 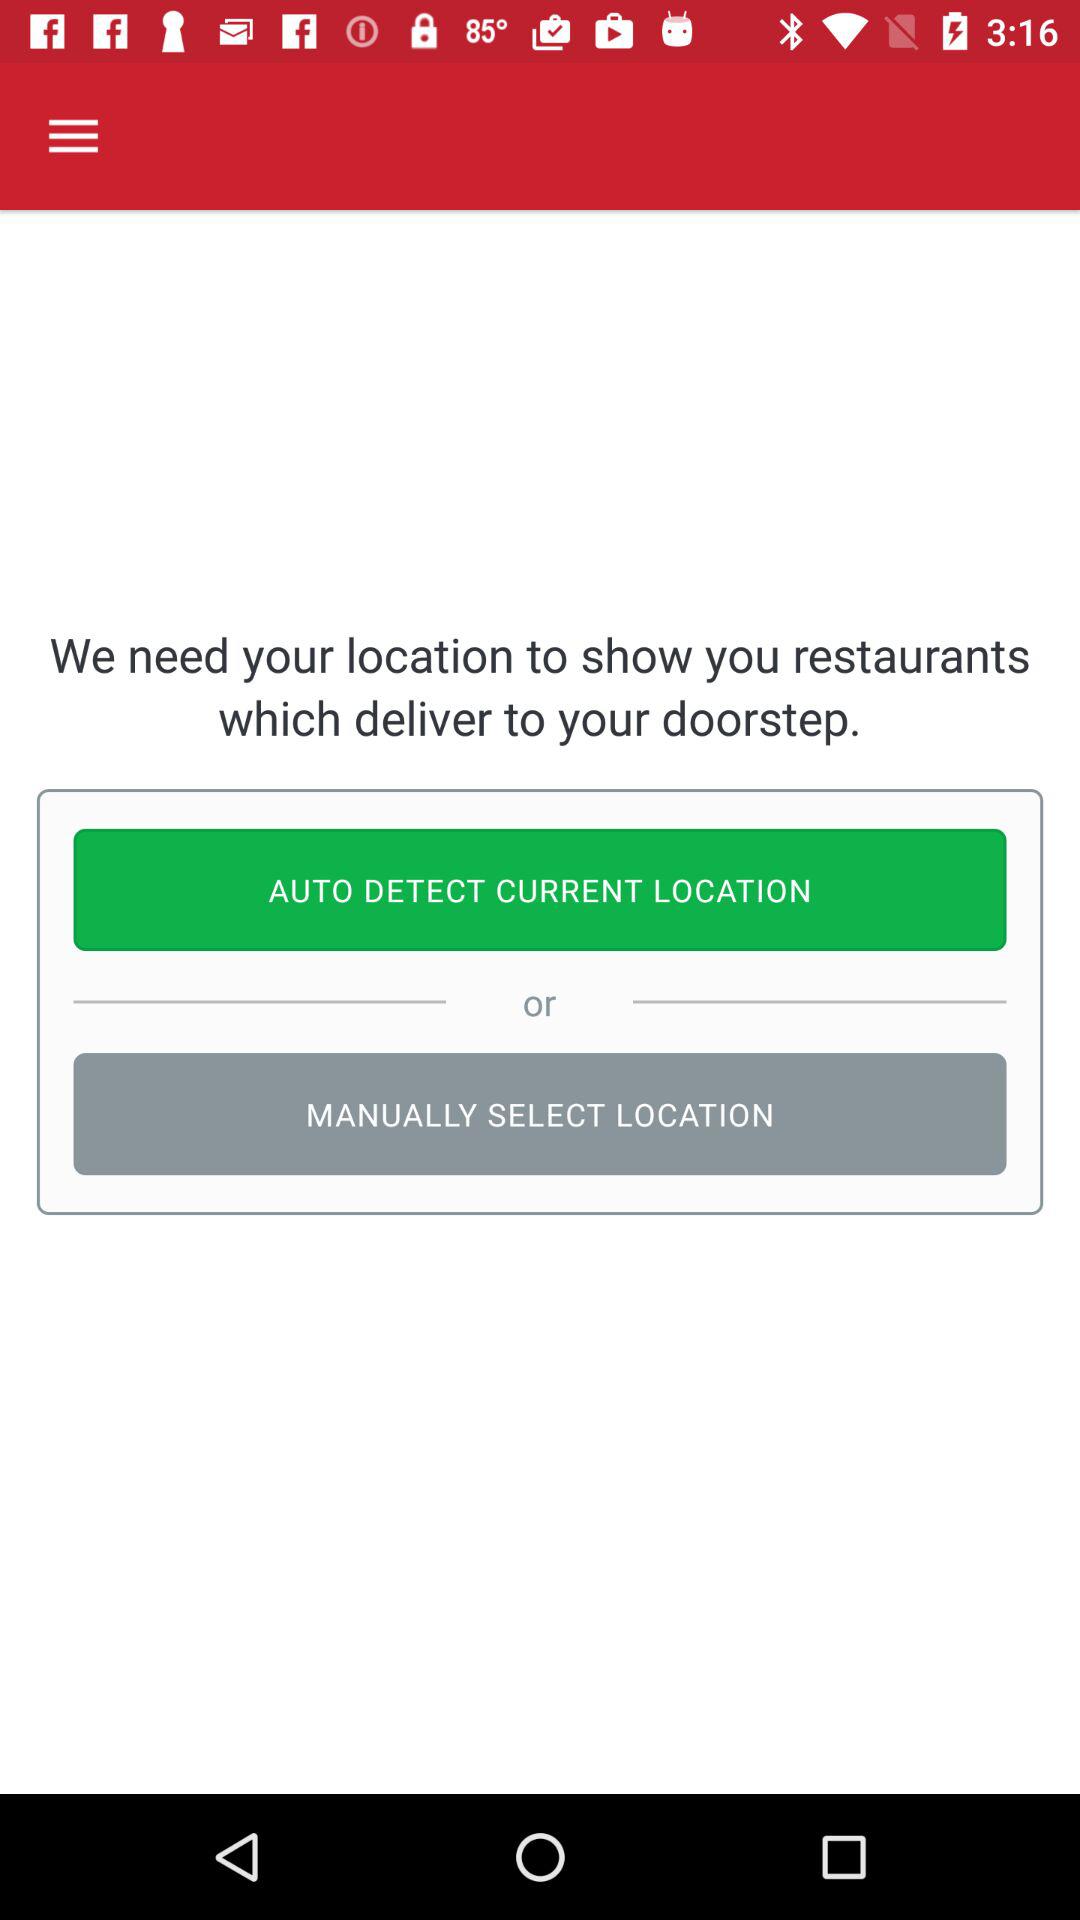 What do you see at coordinates (540, 890) in the screenshot?
I see `turn off the icon above or` at bounding box center [540, 890].